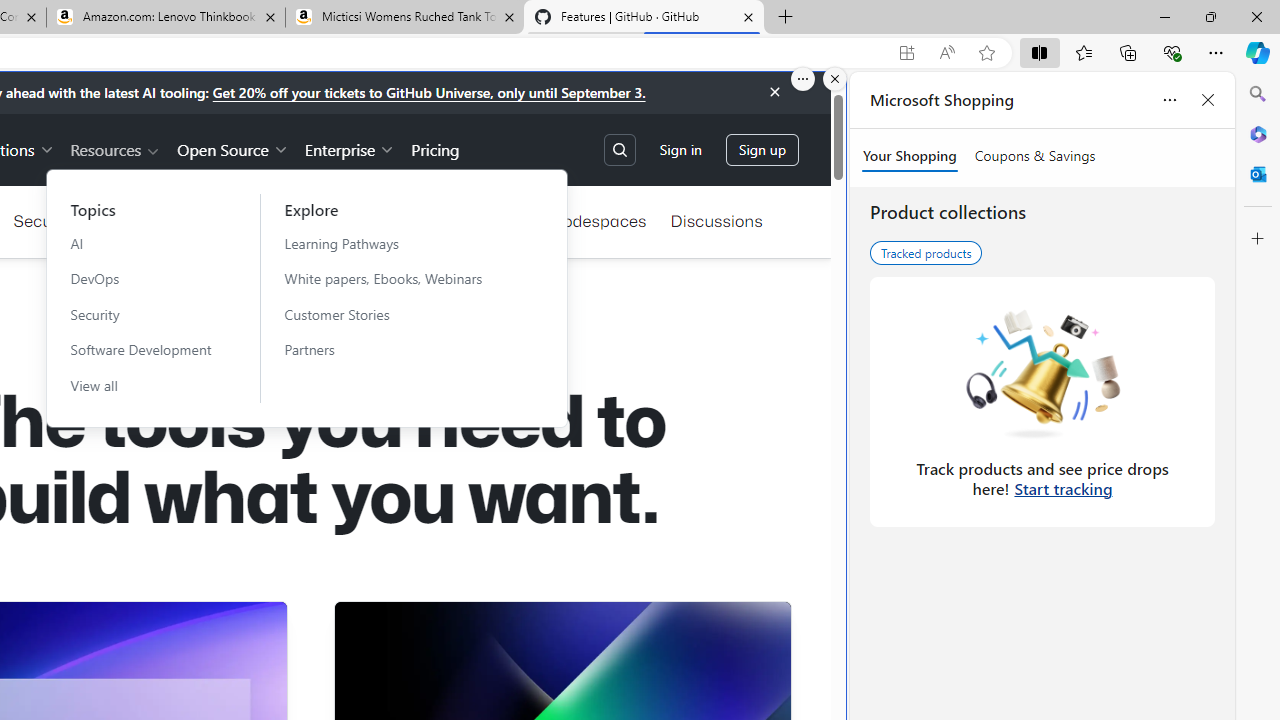 Image resolution: width=1280 pixels, height=720 pixels. Describe the element at coordinates (716, 220) in the screenshot. I see `Discussions` at that location.